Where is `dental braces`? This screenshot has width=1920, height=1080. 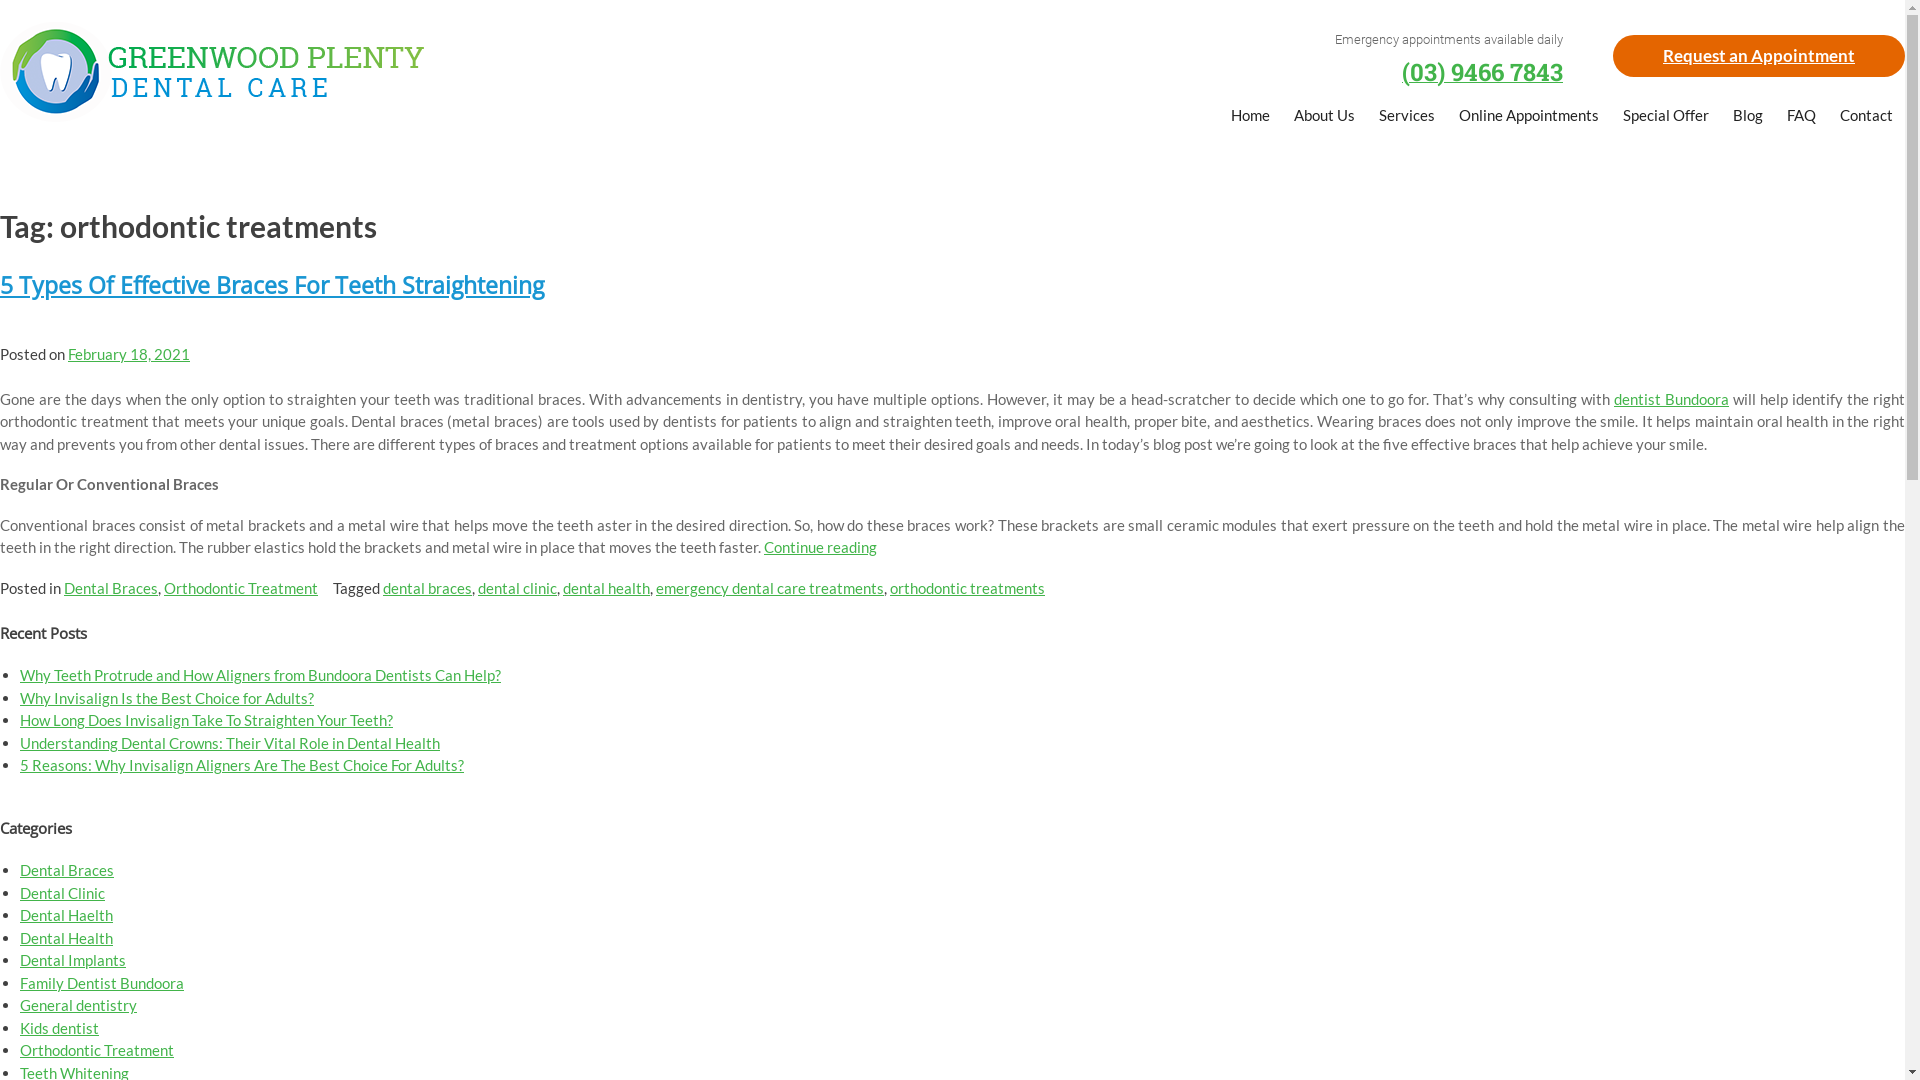
dental braces is located at coordinates (428, 588).